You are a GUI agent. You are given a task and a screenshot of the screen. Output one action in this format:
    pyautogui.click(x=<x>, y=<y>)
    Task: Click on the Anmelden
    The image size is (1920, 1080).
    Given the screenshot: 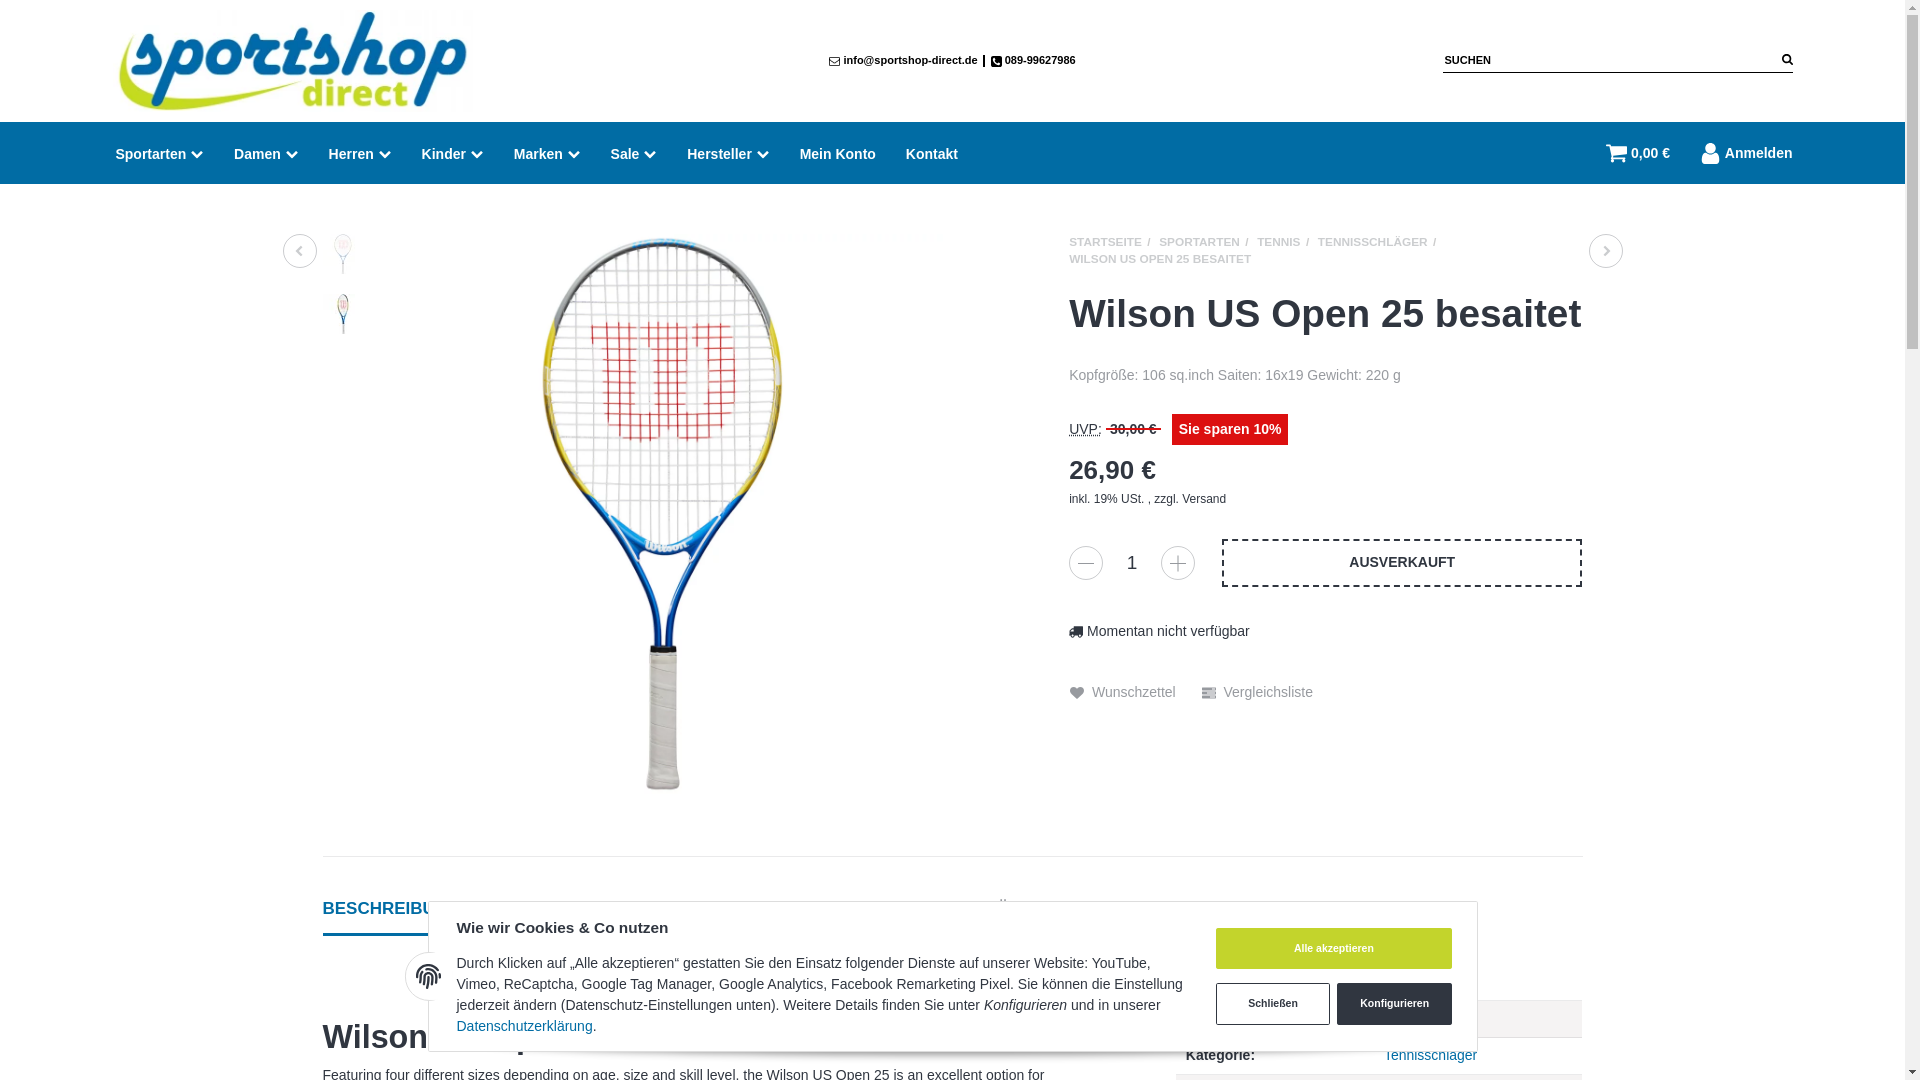 What is the action you would take?
    pyautogui.click(x=1739, y=153)
    